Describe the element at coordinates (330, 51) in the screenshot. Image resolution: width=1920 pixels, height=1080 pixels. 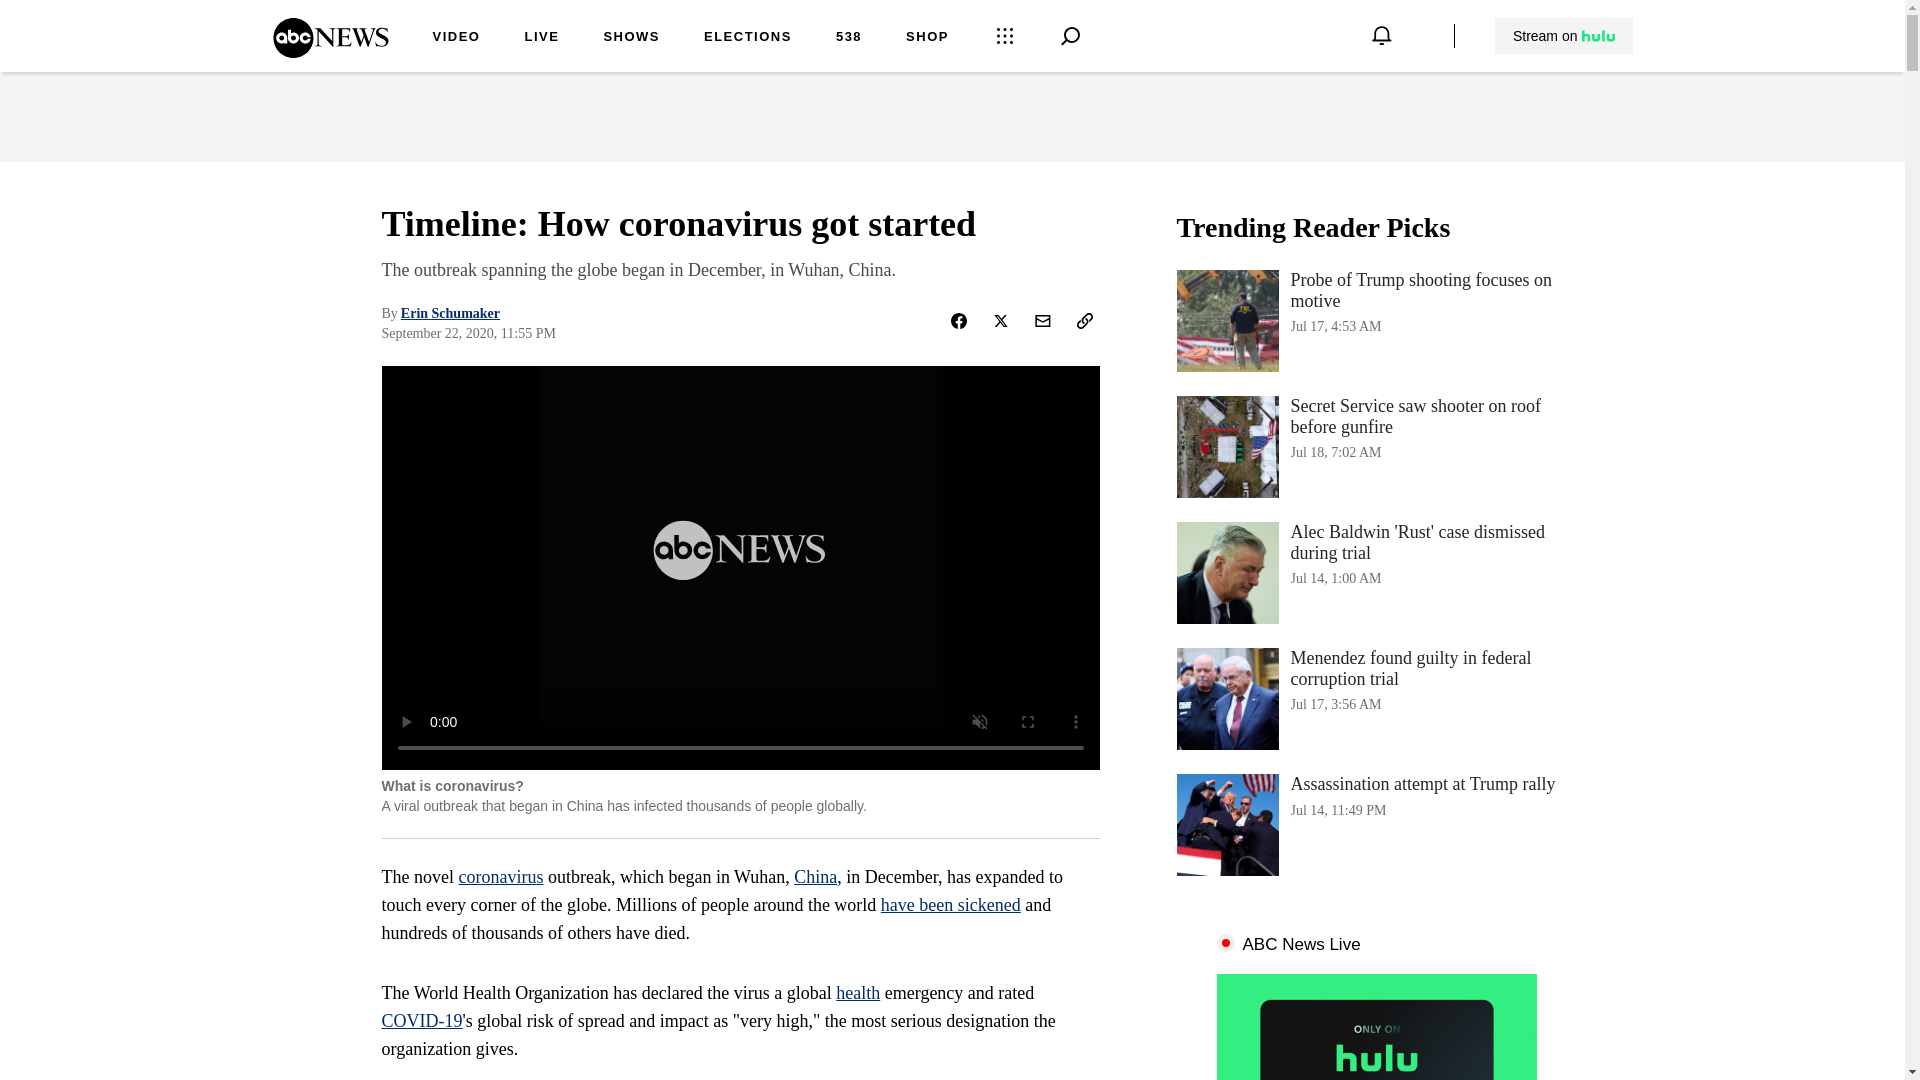
I see `ABC News` at that location.